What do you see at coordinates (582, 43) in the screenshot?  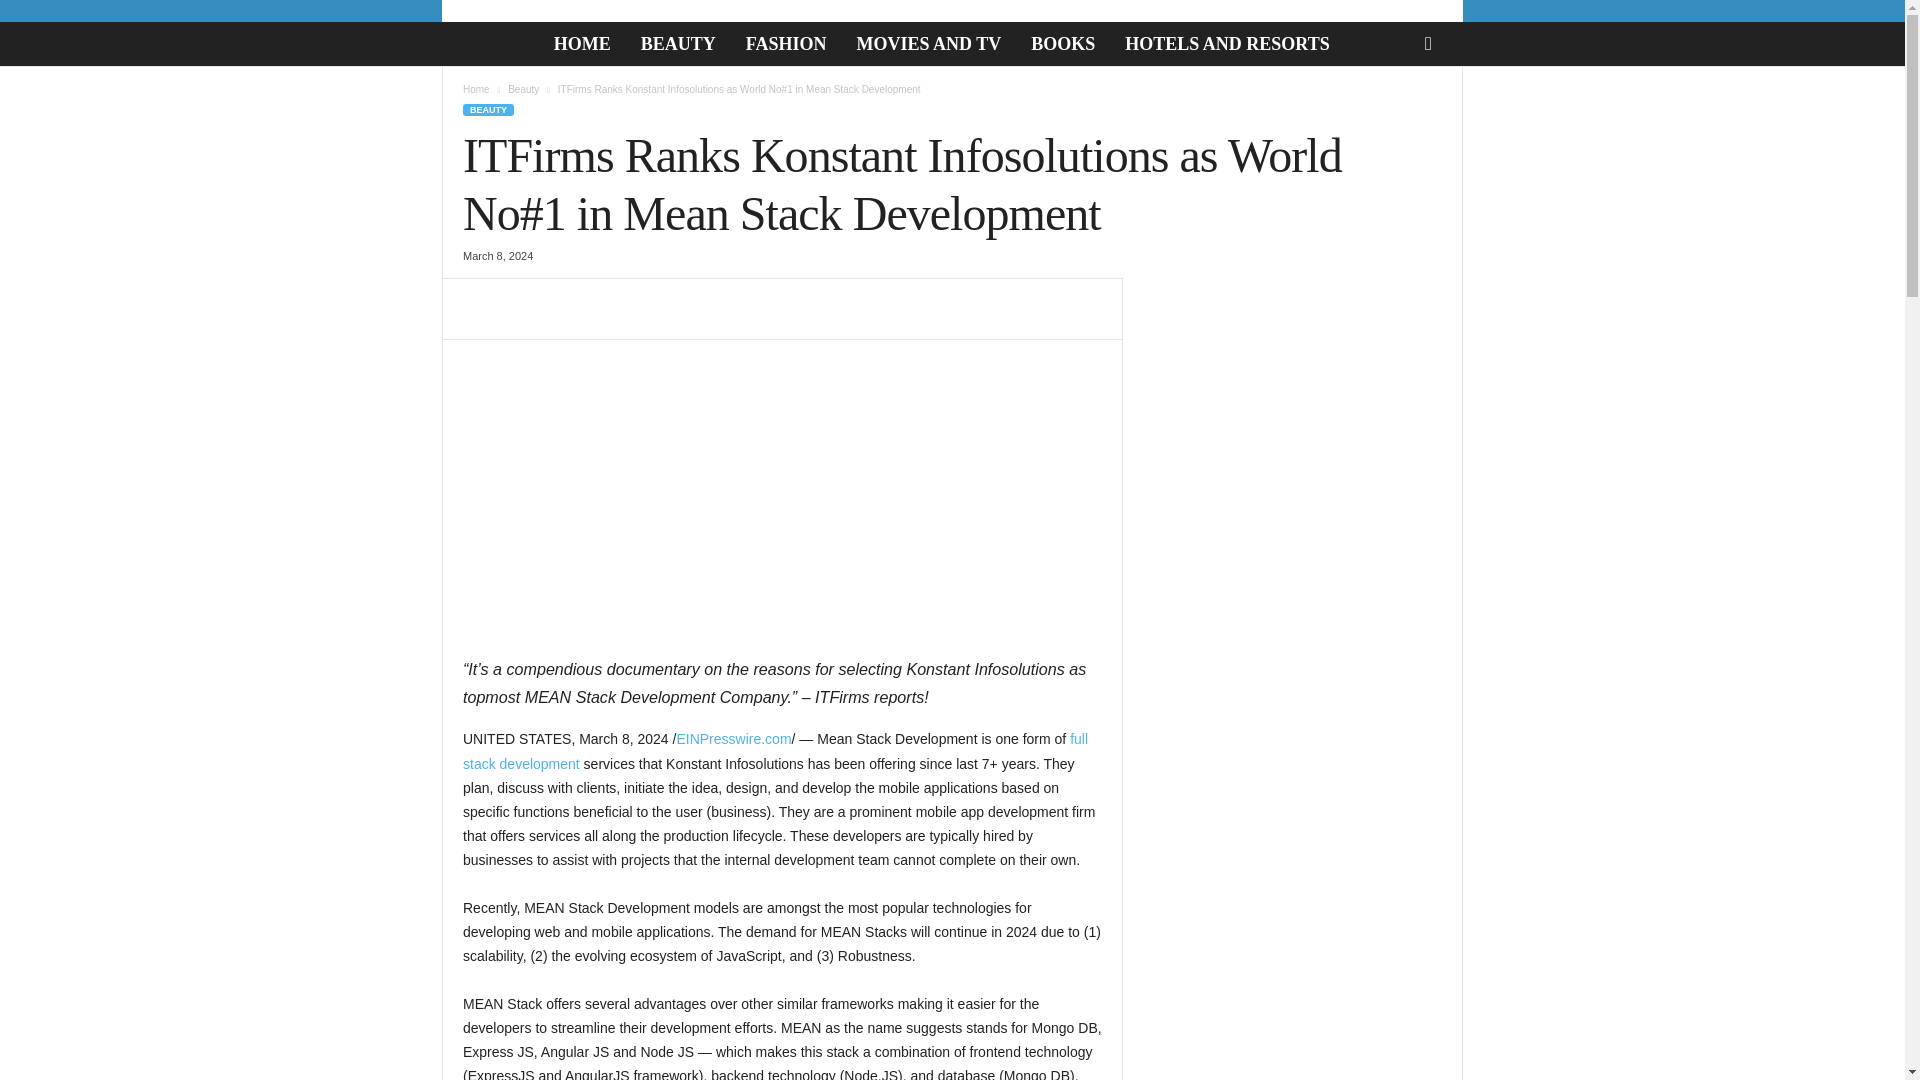 I see `HOME` at bounding box center [582, 43].